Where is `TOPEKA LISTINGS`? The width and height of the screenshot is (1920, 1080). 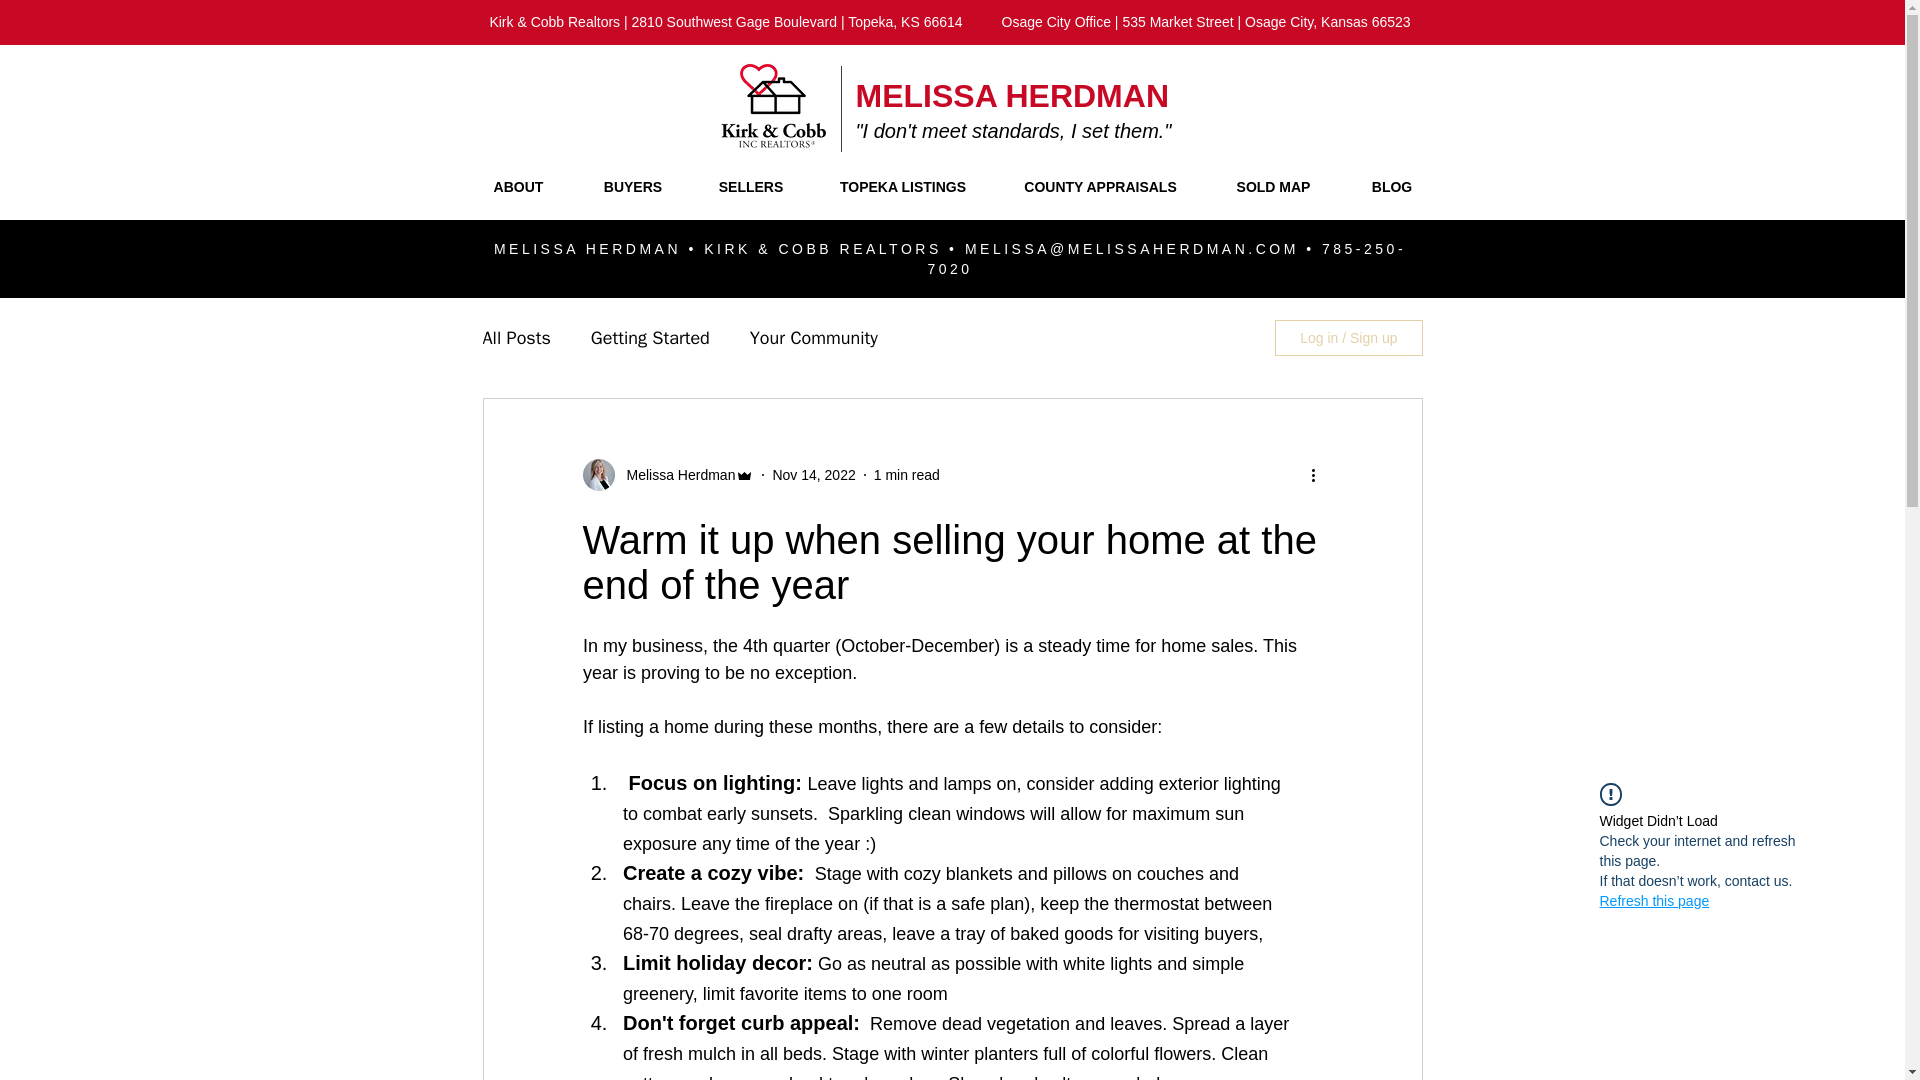
TOPEKA LISTINGS is located at coordinates (902, 188).